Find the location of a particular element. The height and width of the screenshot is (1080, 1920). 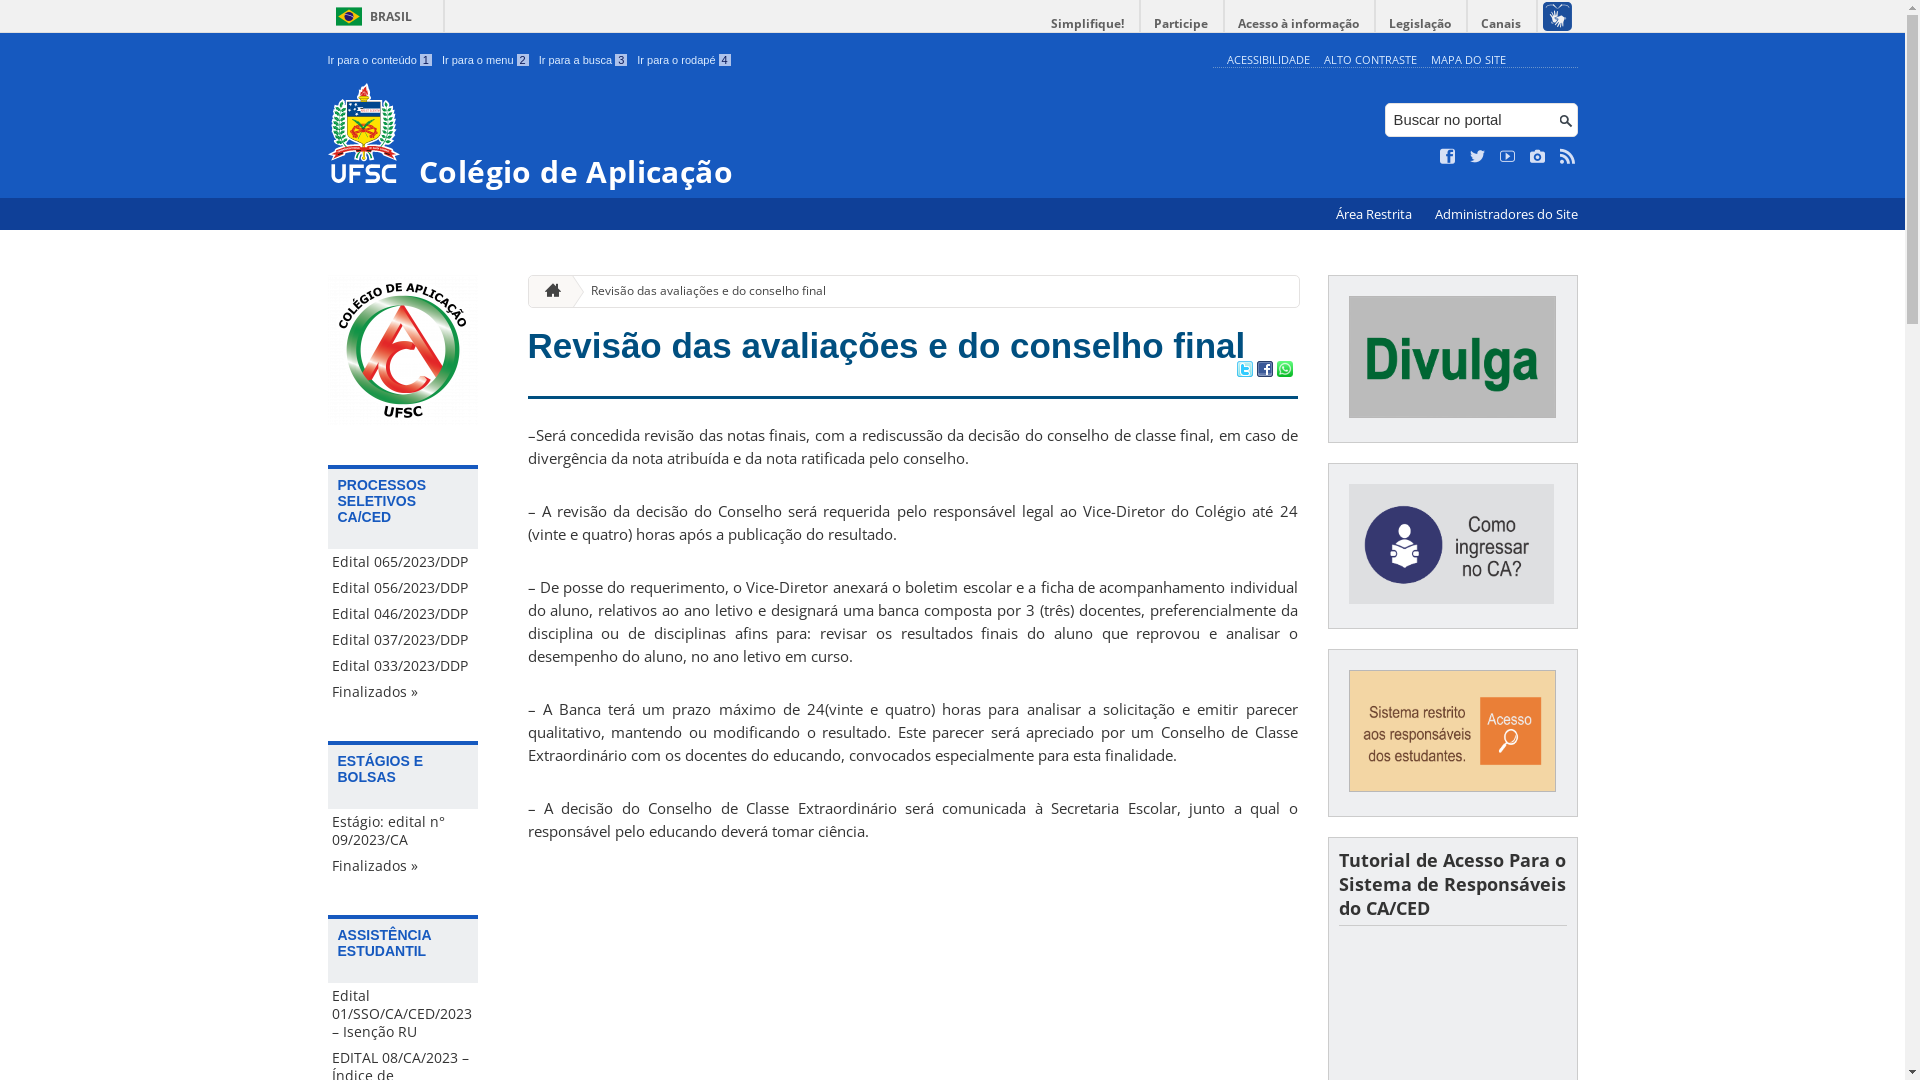

Participe is located at coordinates (1181, 24).